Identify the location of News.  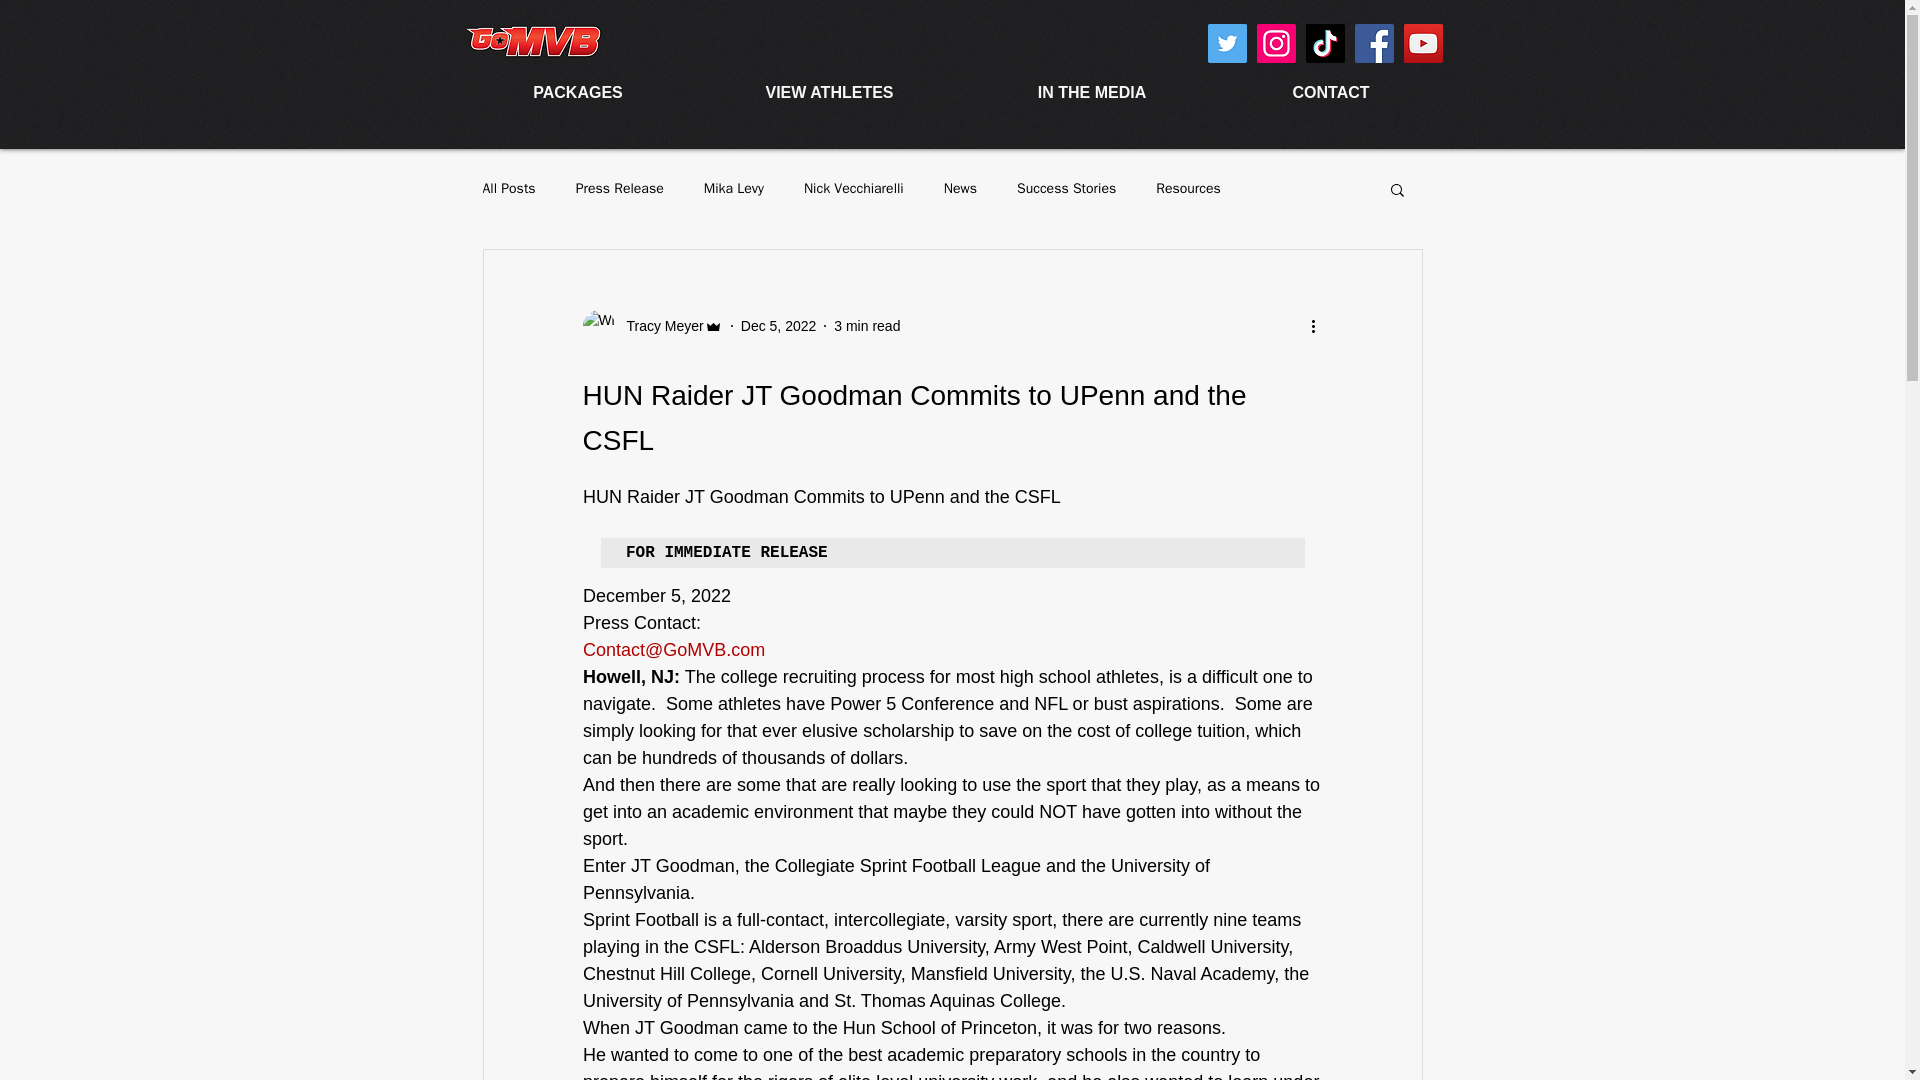
(960, 188).